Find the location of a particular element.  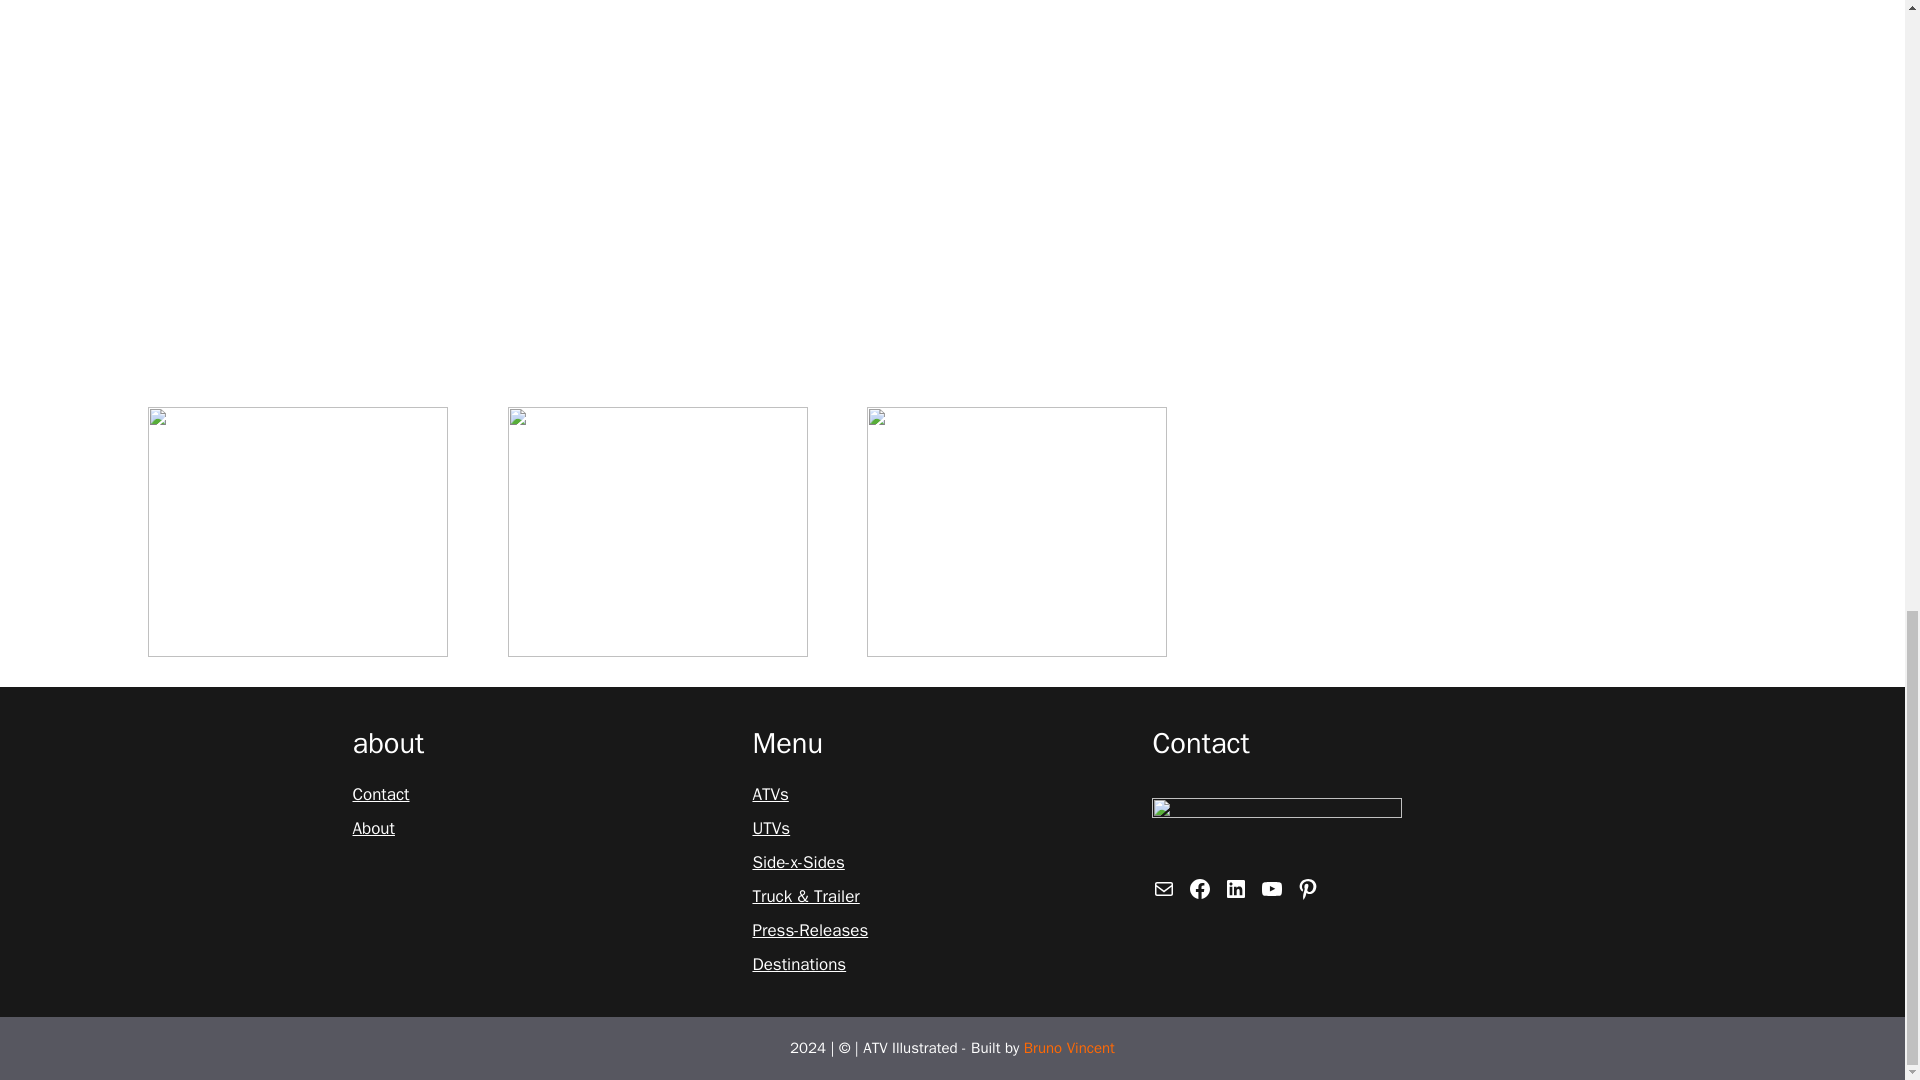

Contact is located at coordinates (380, 794).